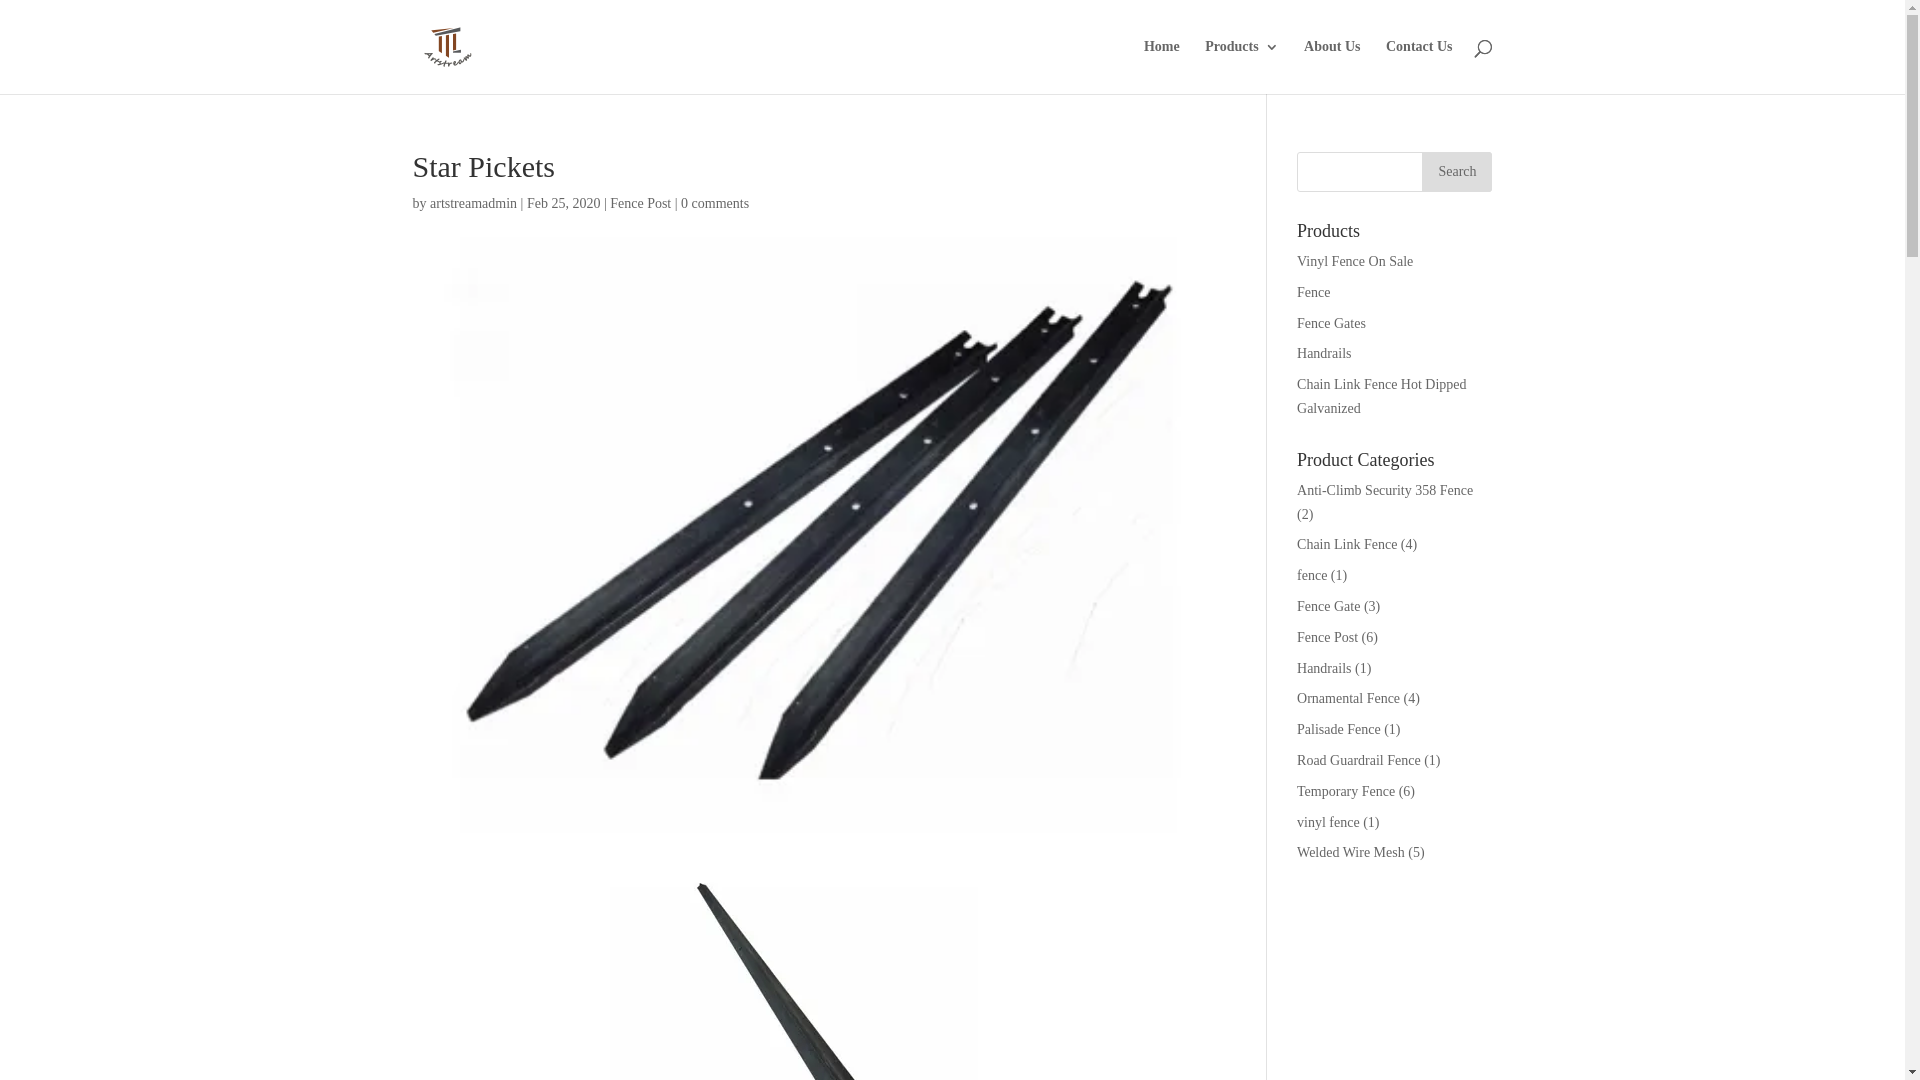 This screenshot has height=1080, width=1920. Describe the element at coordinates (1385, 490) in the screenshot. I see `Anti-Climb Security 358 Fence` at that location.